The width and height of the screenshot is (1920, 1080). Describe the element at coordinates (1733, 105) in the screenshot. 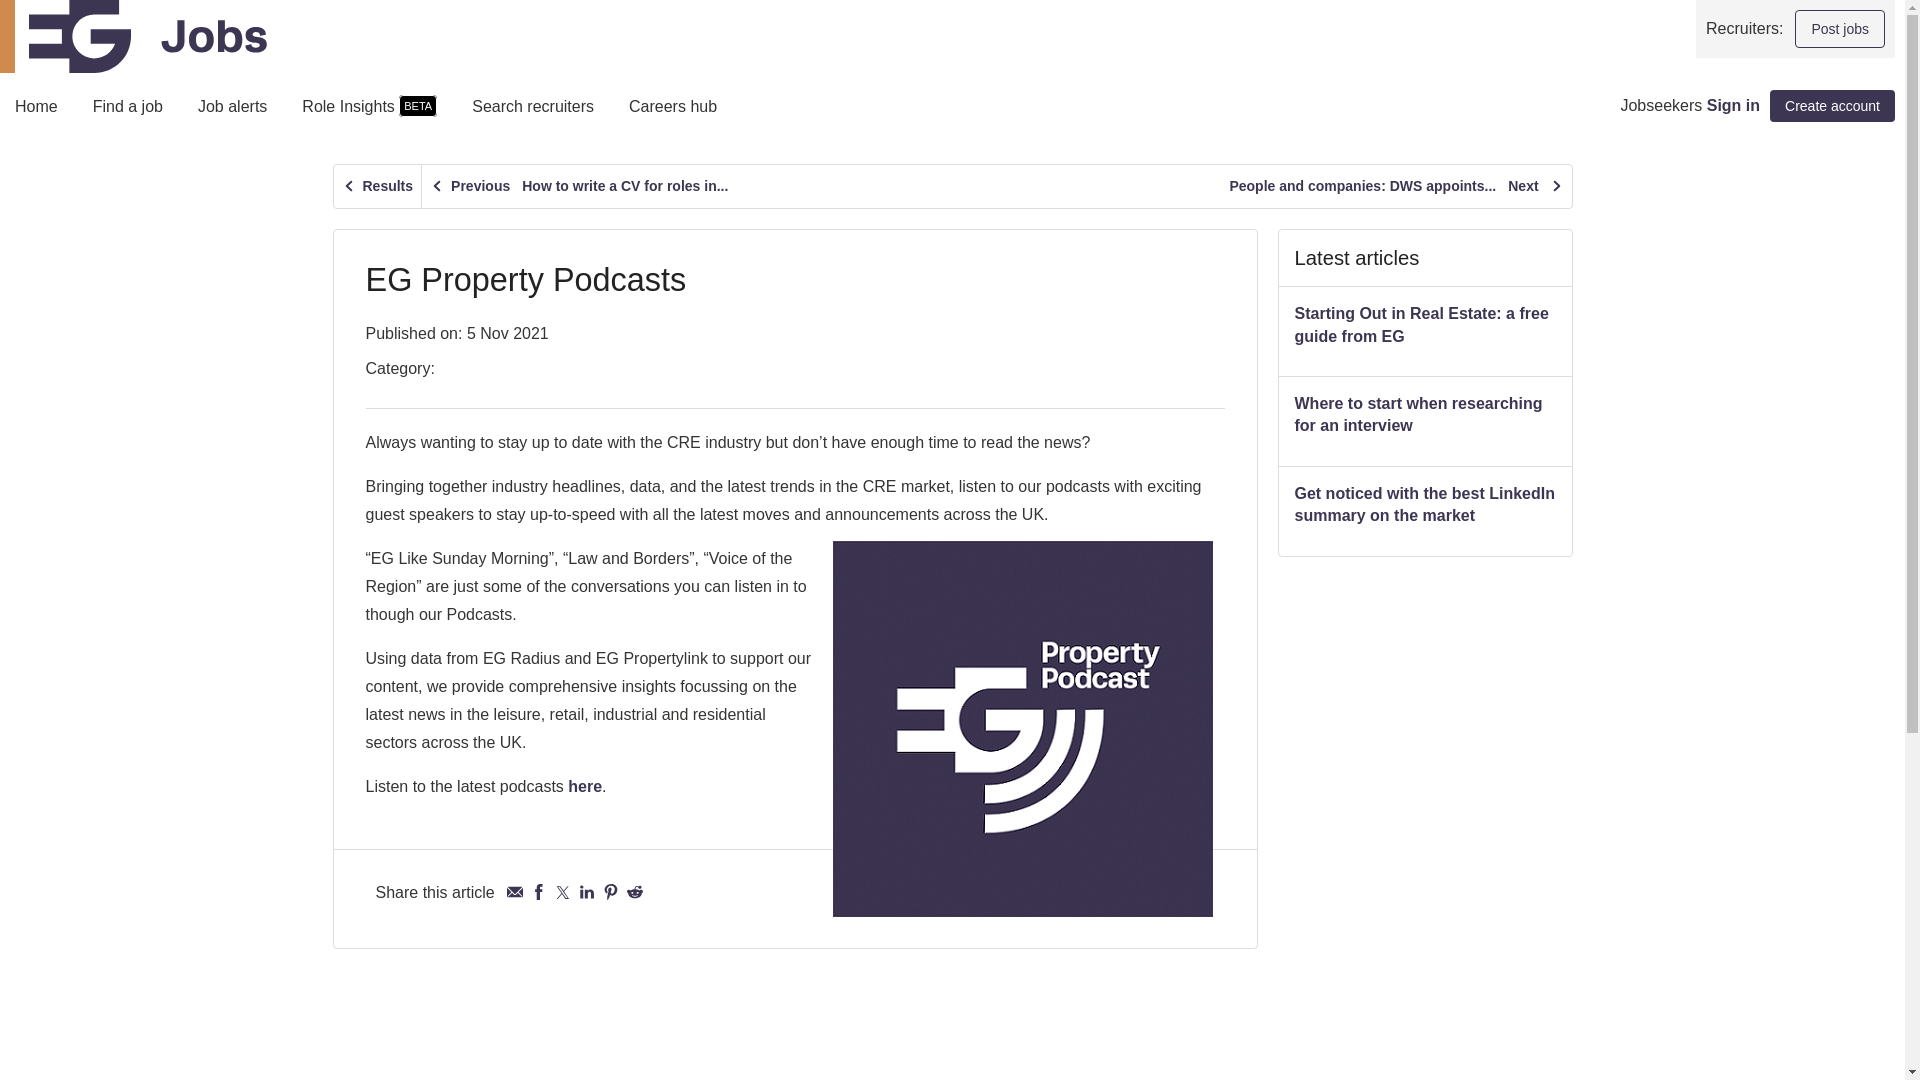

I see `Sign in` at that location.